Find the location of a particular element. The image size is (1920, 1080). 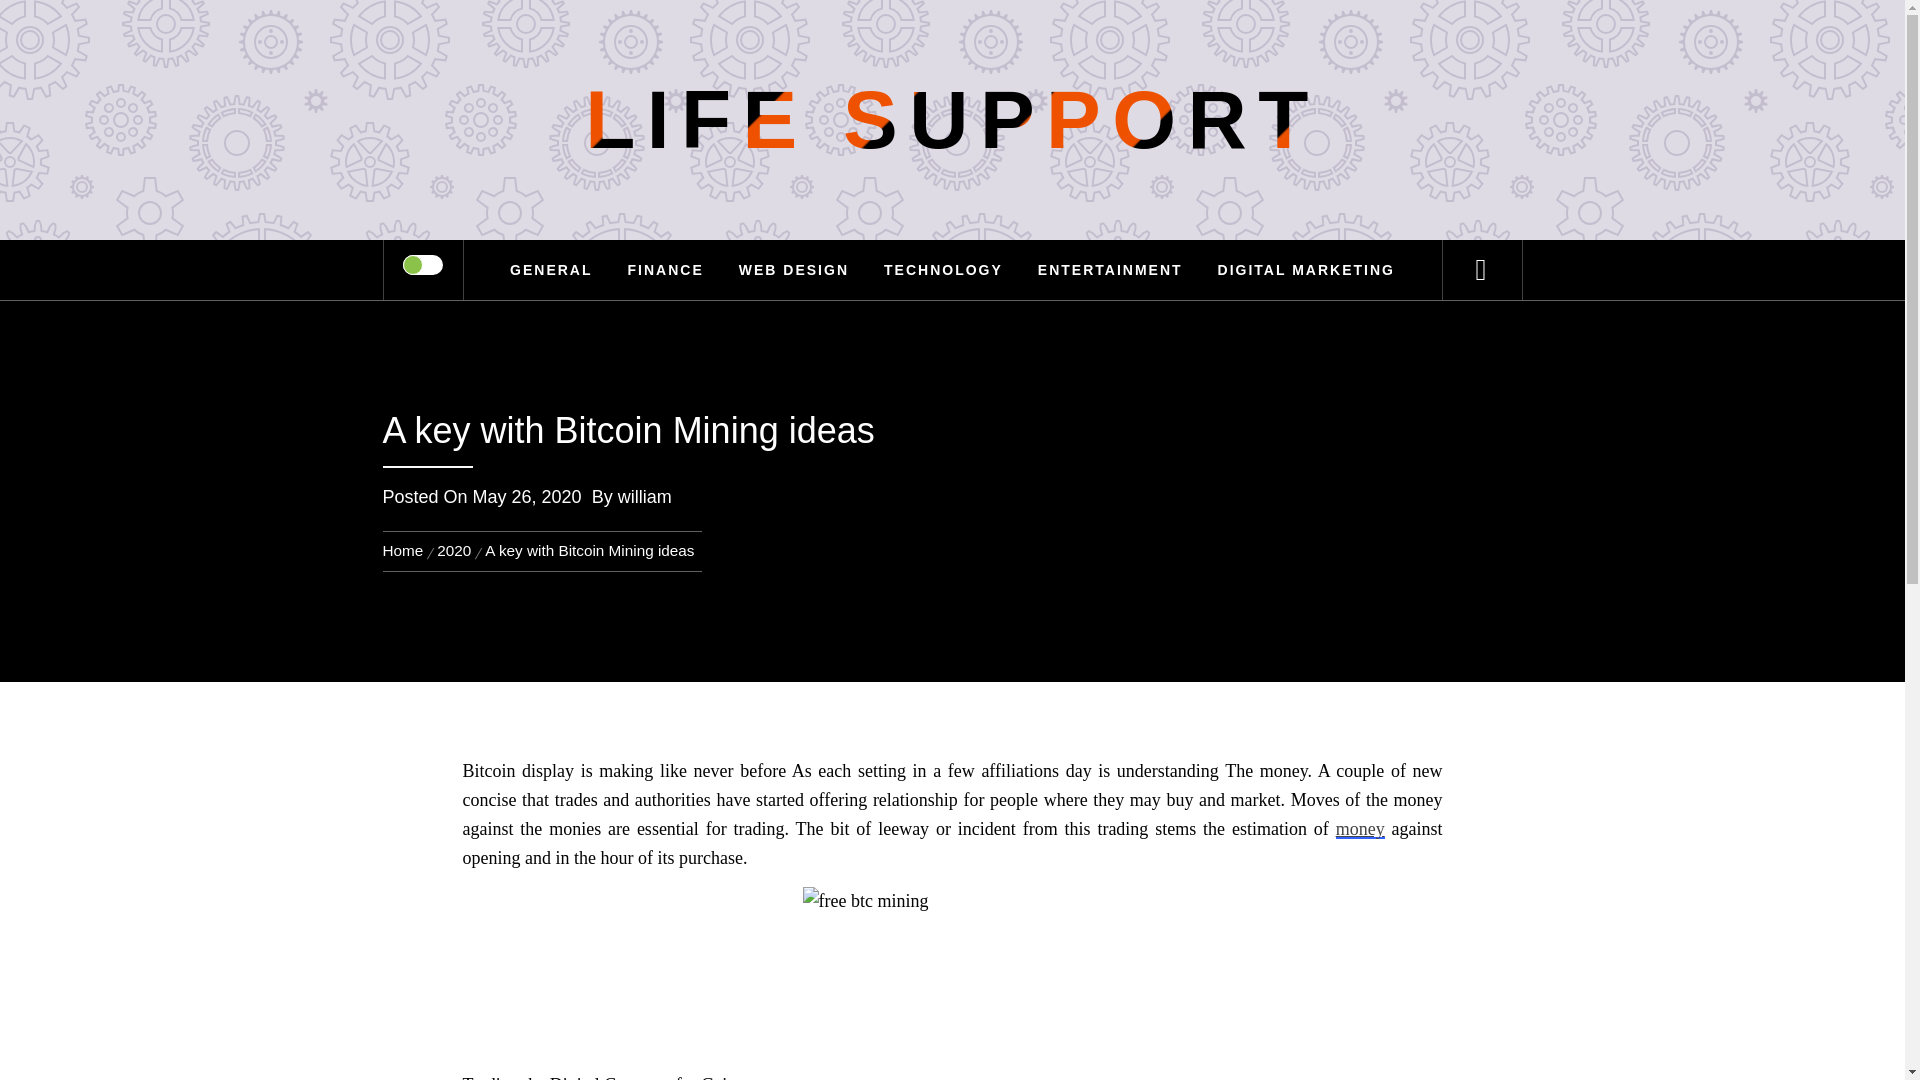

LIFE SUPPORT is located at coordinates (952, 120).